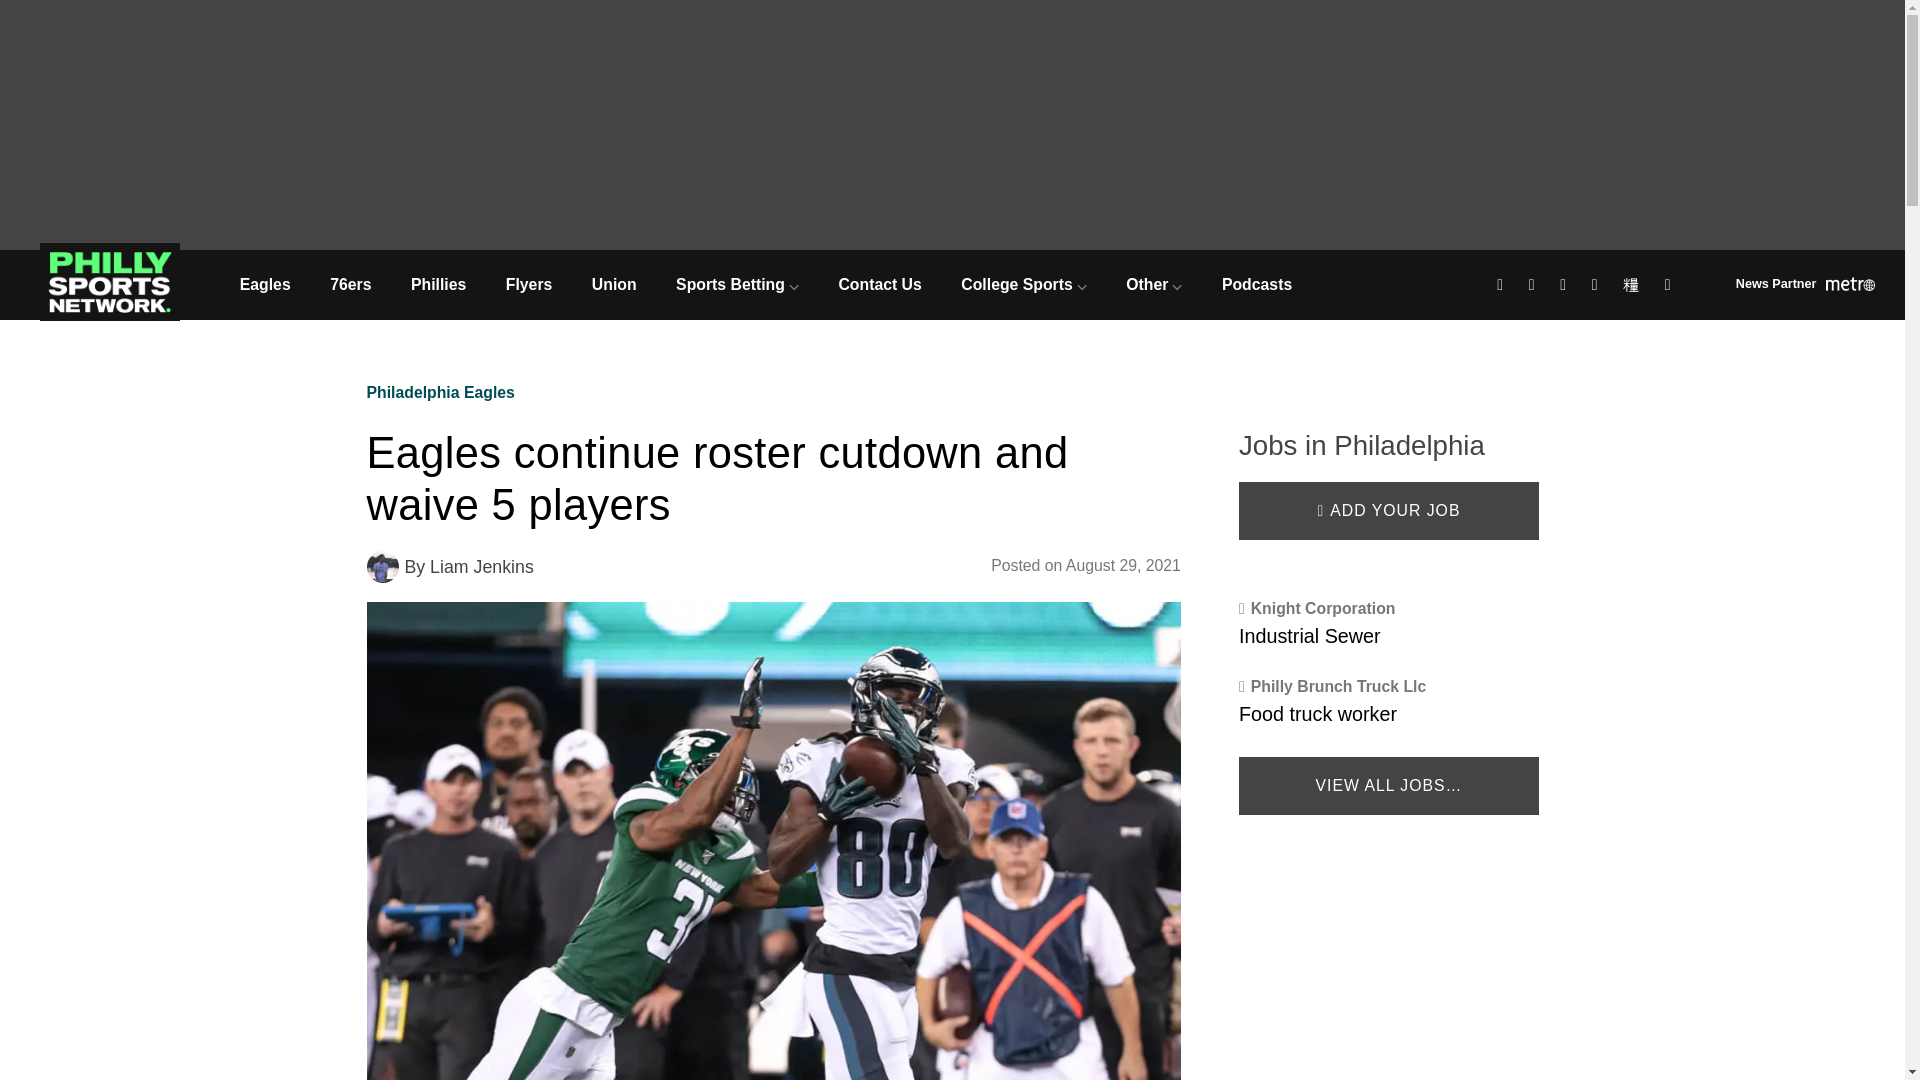 The image size is (1920, 1080). Describe the element at coordinates (528, 284) in the screenshot. I see `Flyers` at that location.